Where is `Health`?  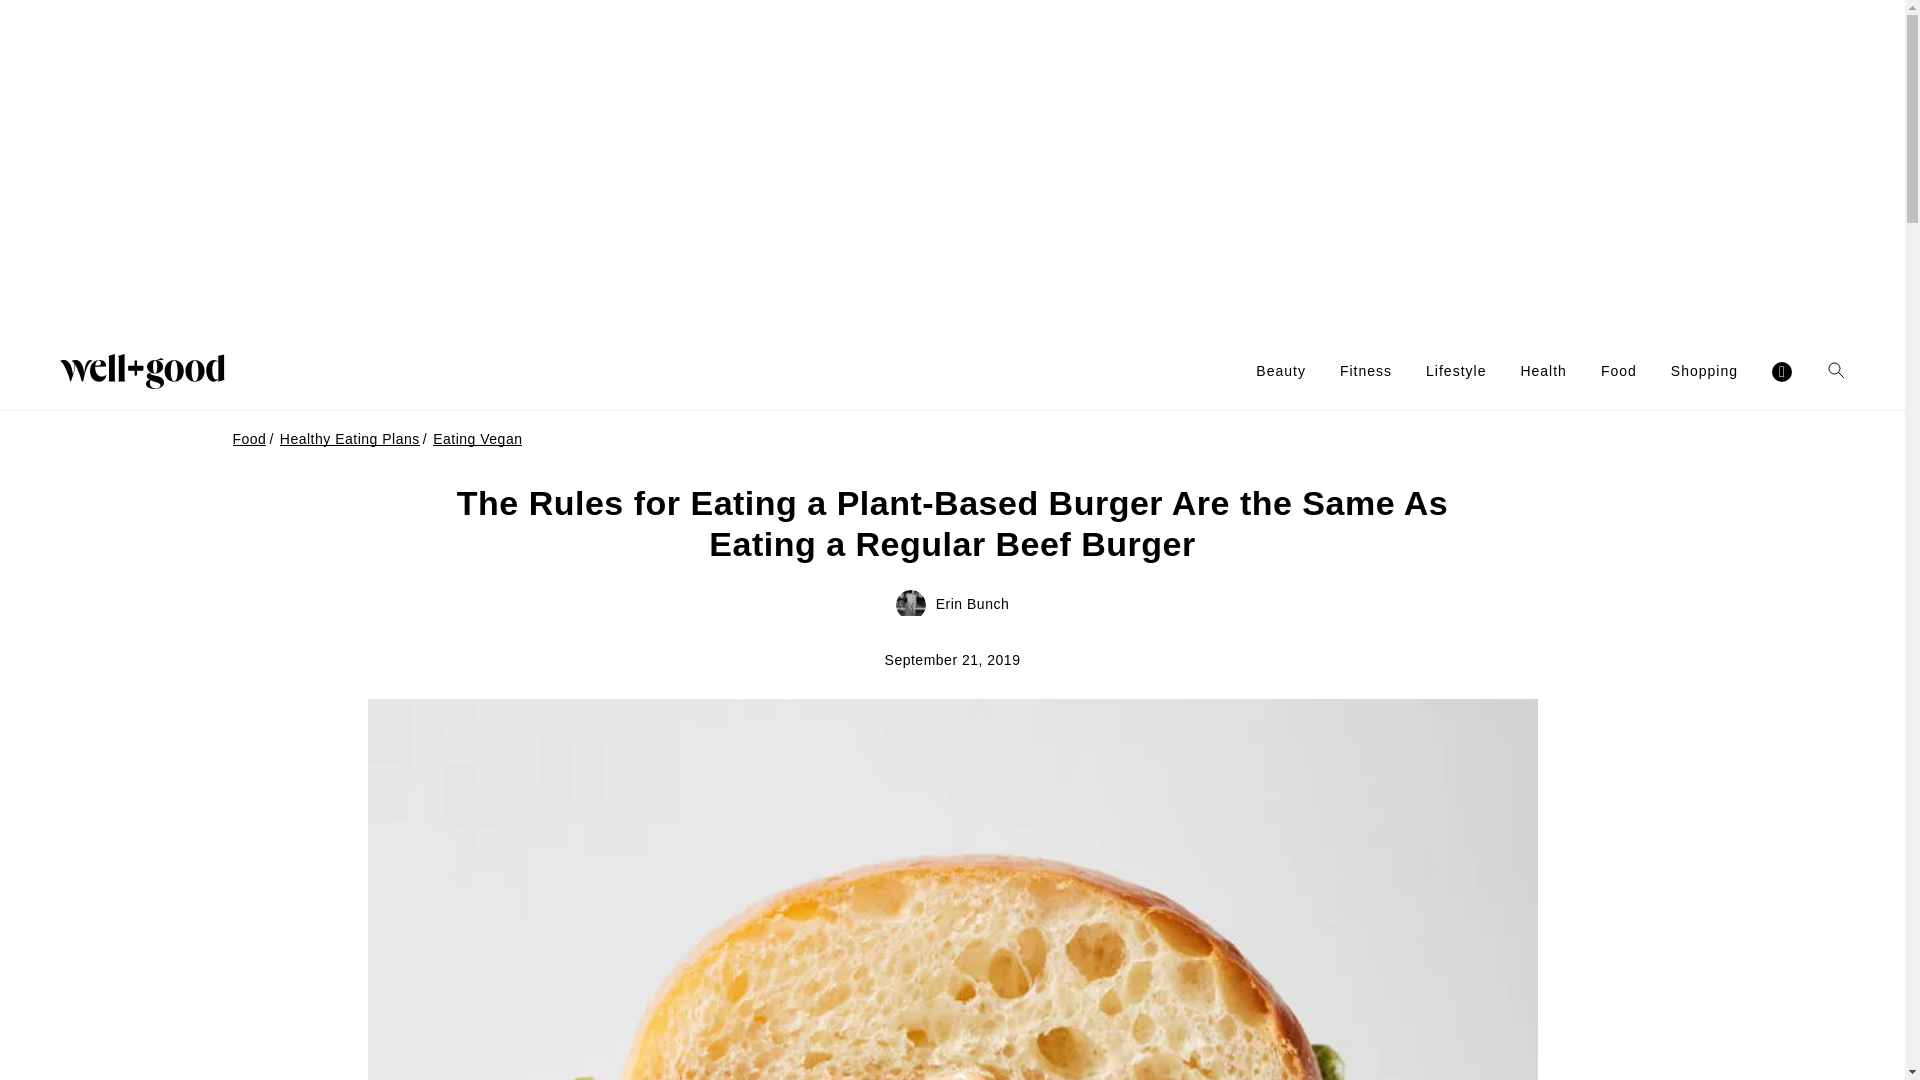 Health is located at coordinates (1543, 371).